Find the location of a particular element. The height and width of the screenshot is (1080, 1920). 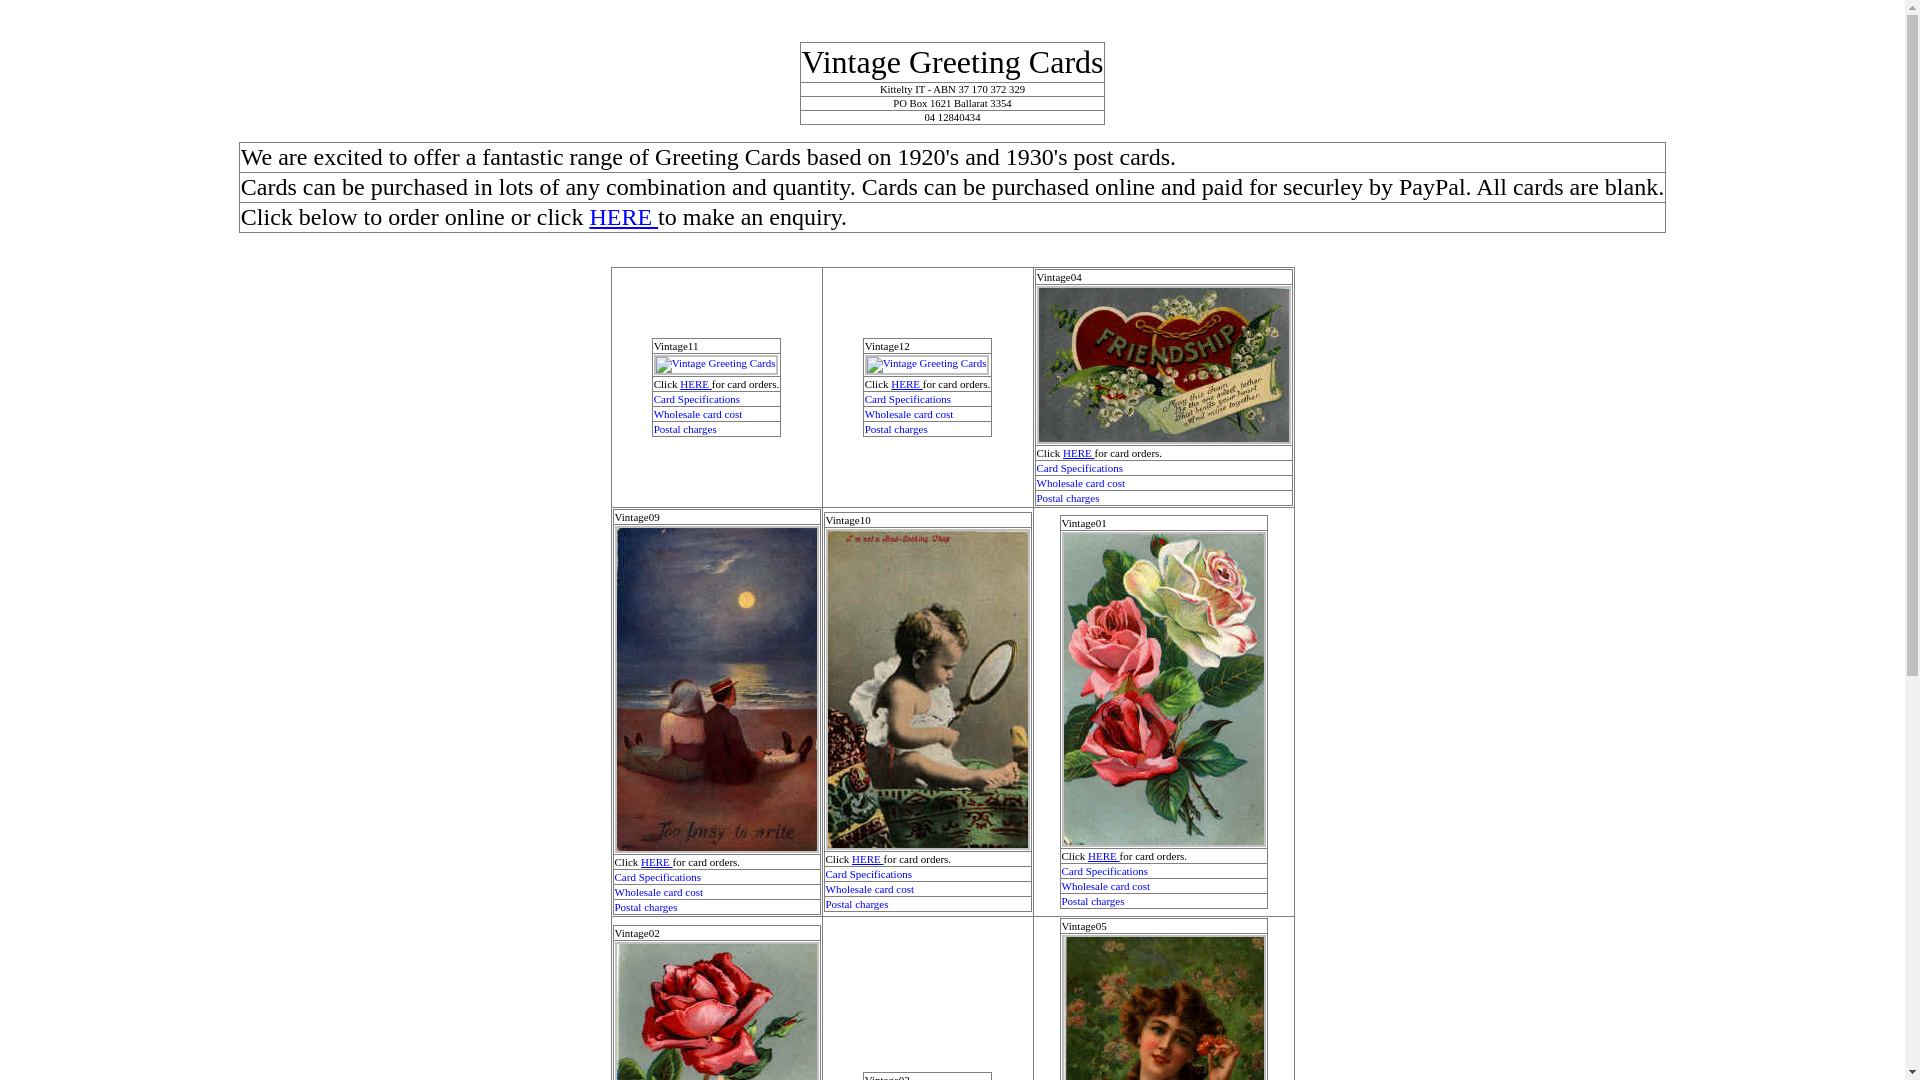

Click image to enlarge. is located at coordinates (1164, 690).